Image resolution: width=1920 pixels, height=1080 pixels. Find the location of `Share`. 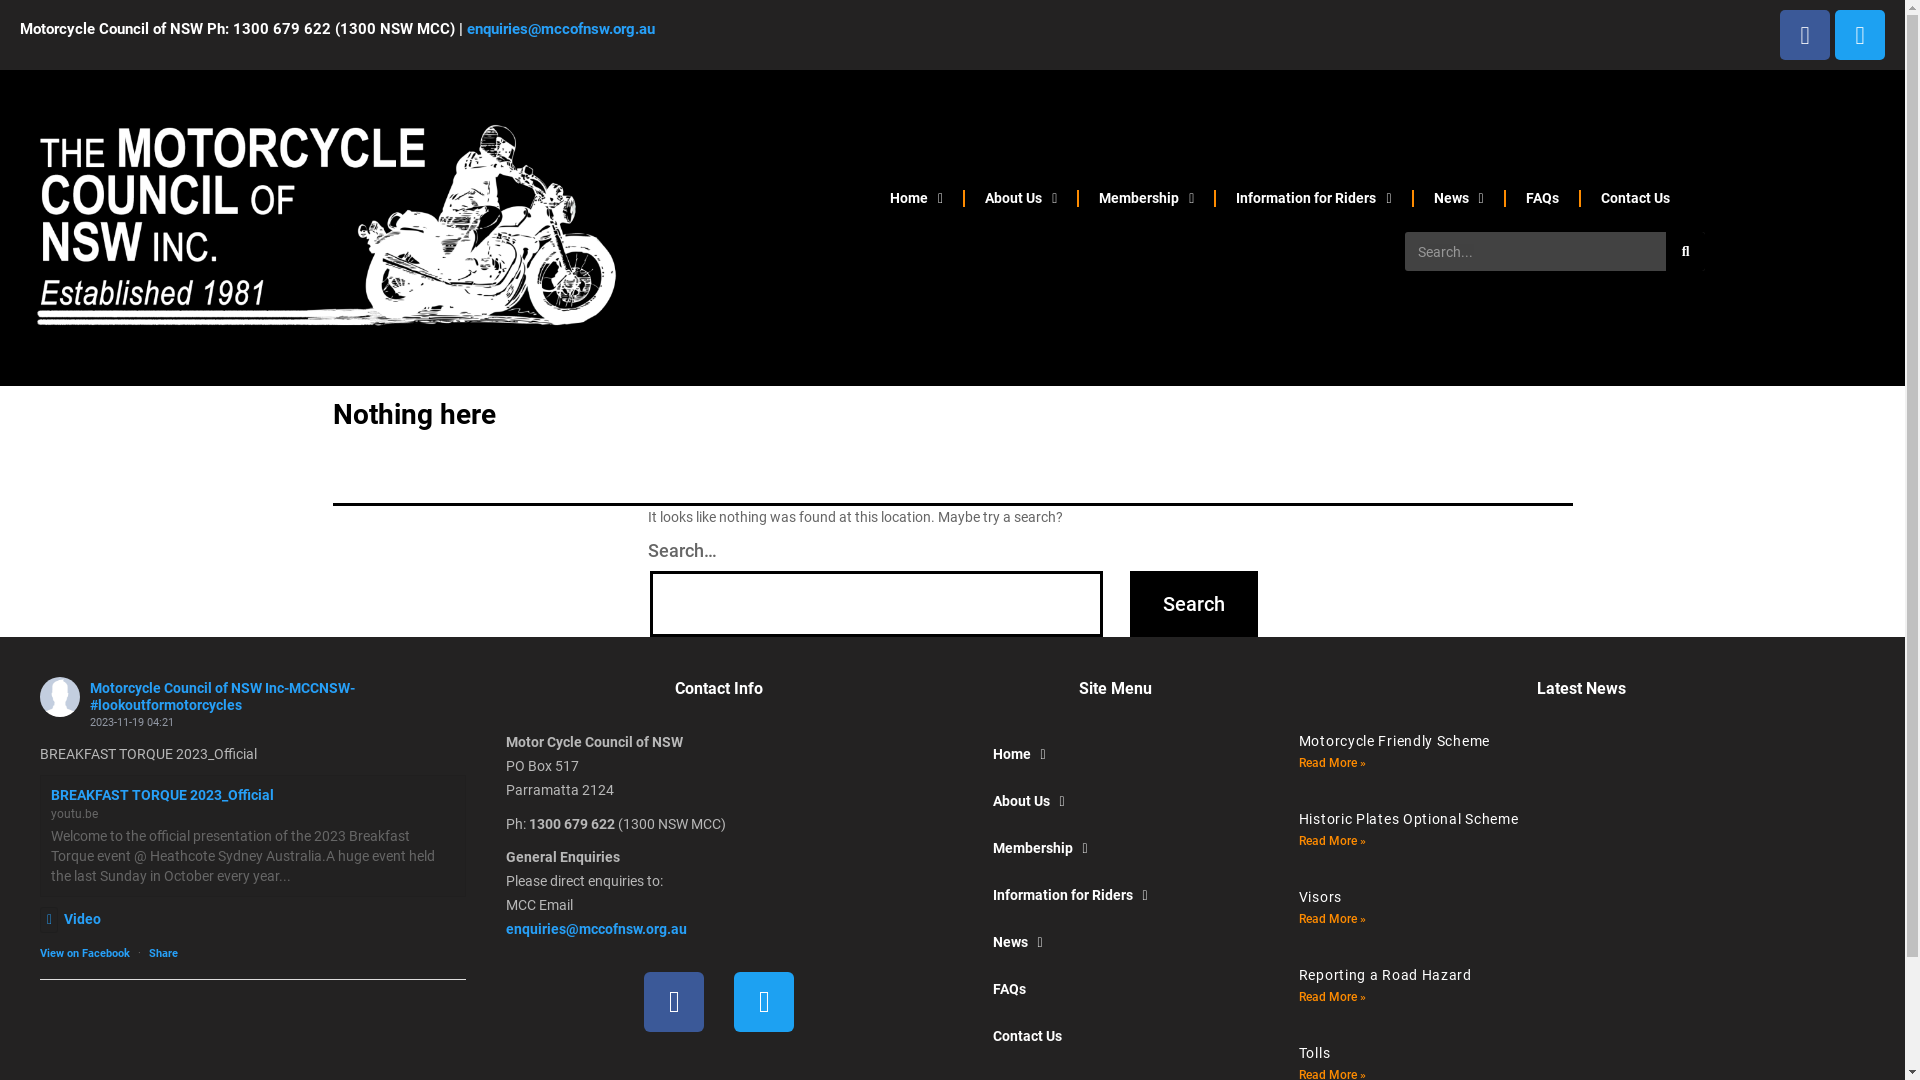

Share is located at coordinates (164, 954).